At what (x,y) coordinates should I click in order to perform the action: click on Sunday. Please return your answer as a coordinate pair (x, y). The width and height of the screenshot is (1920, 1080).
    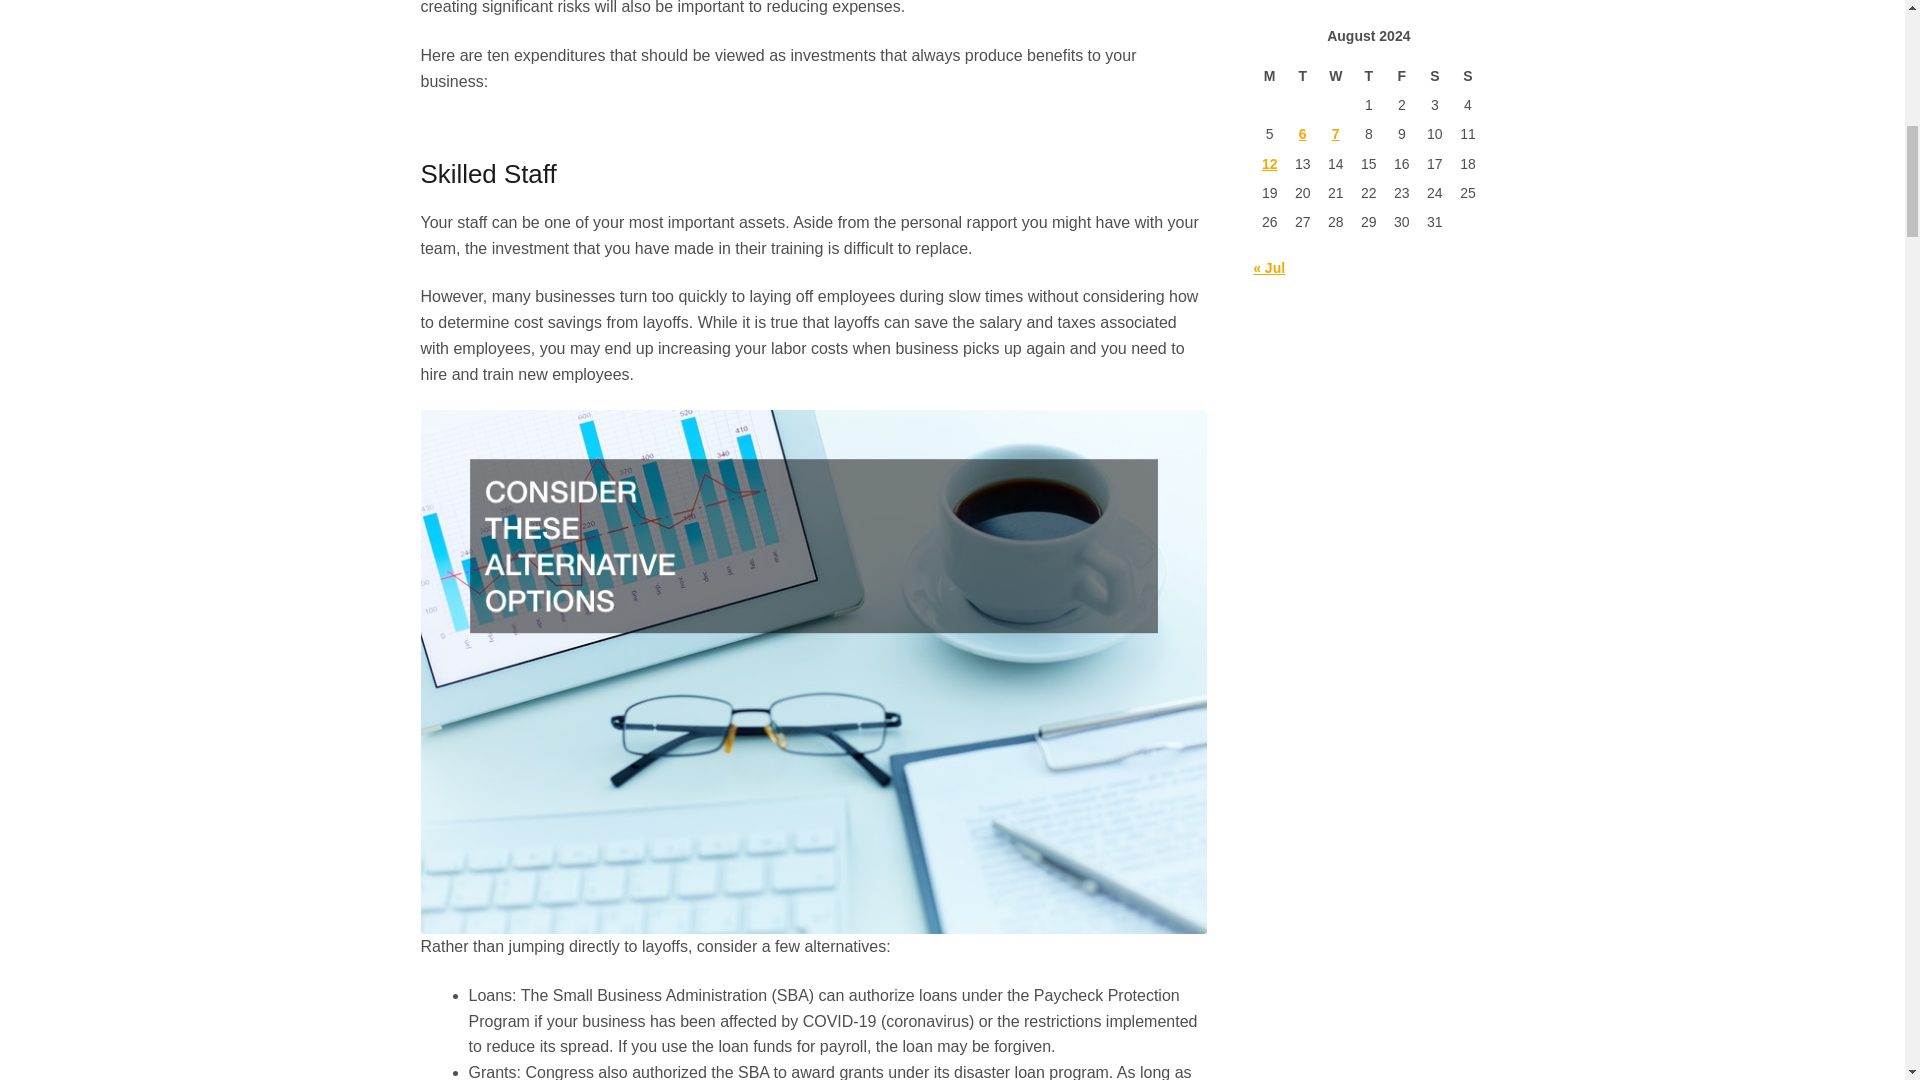
    Looking at the image, I should click on (1468, 76).